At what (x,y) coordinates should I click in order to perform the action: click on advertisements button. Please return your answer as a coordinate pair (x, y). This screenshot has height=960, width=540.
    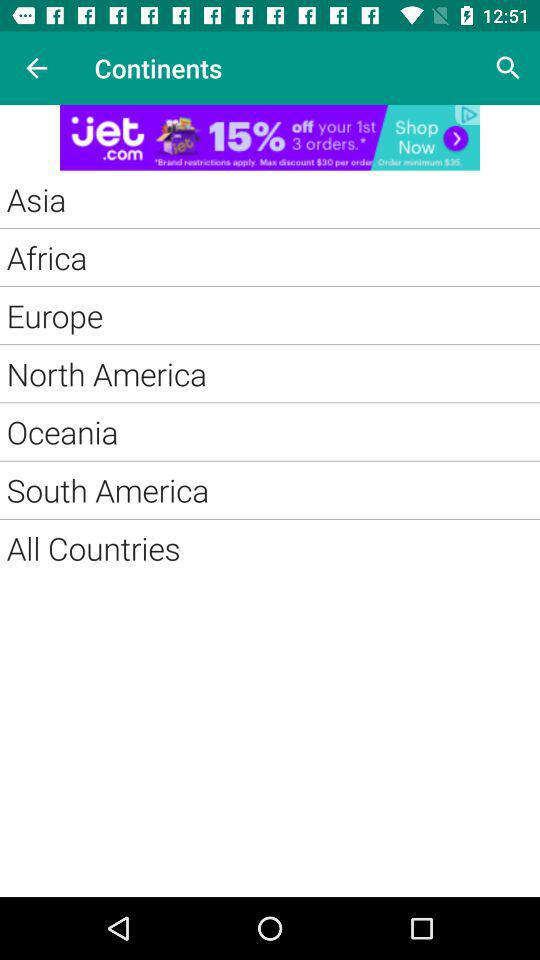
    Looking at the image, I should click on (270, 138).